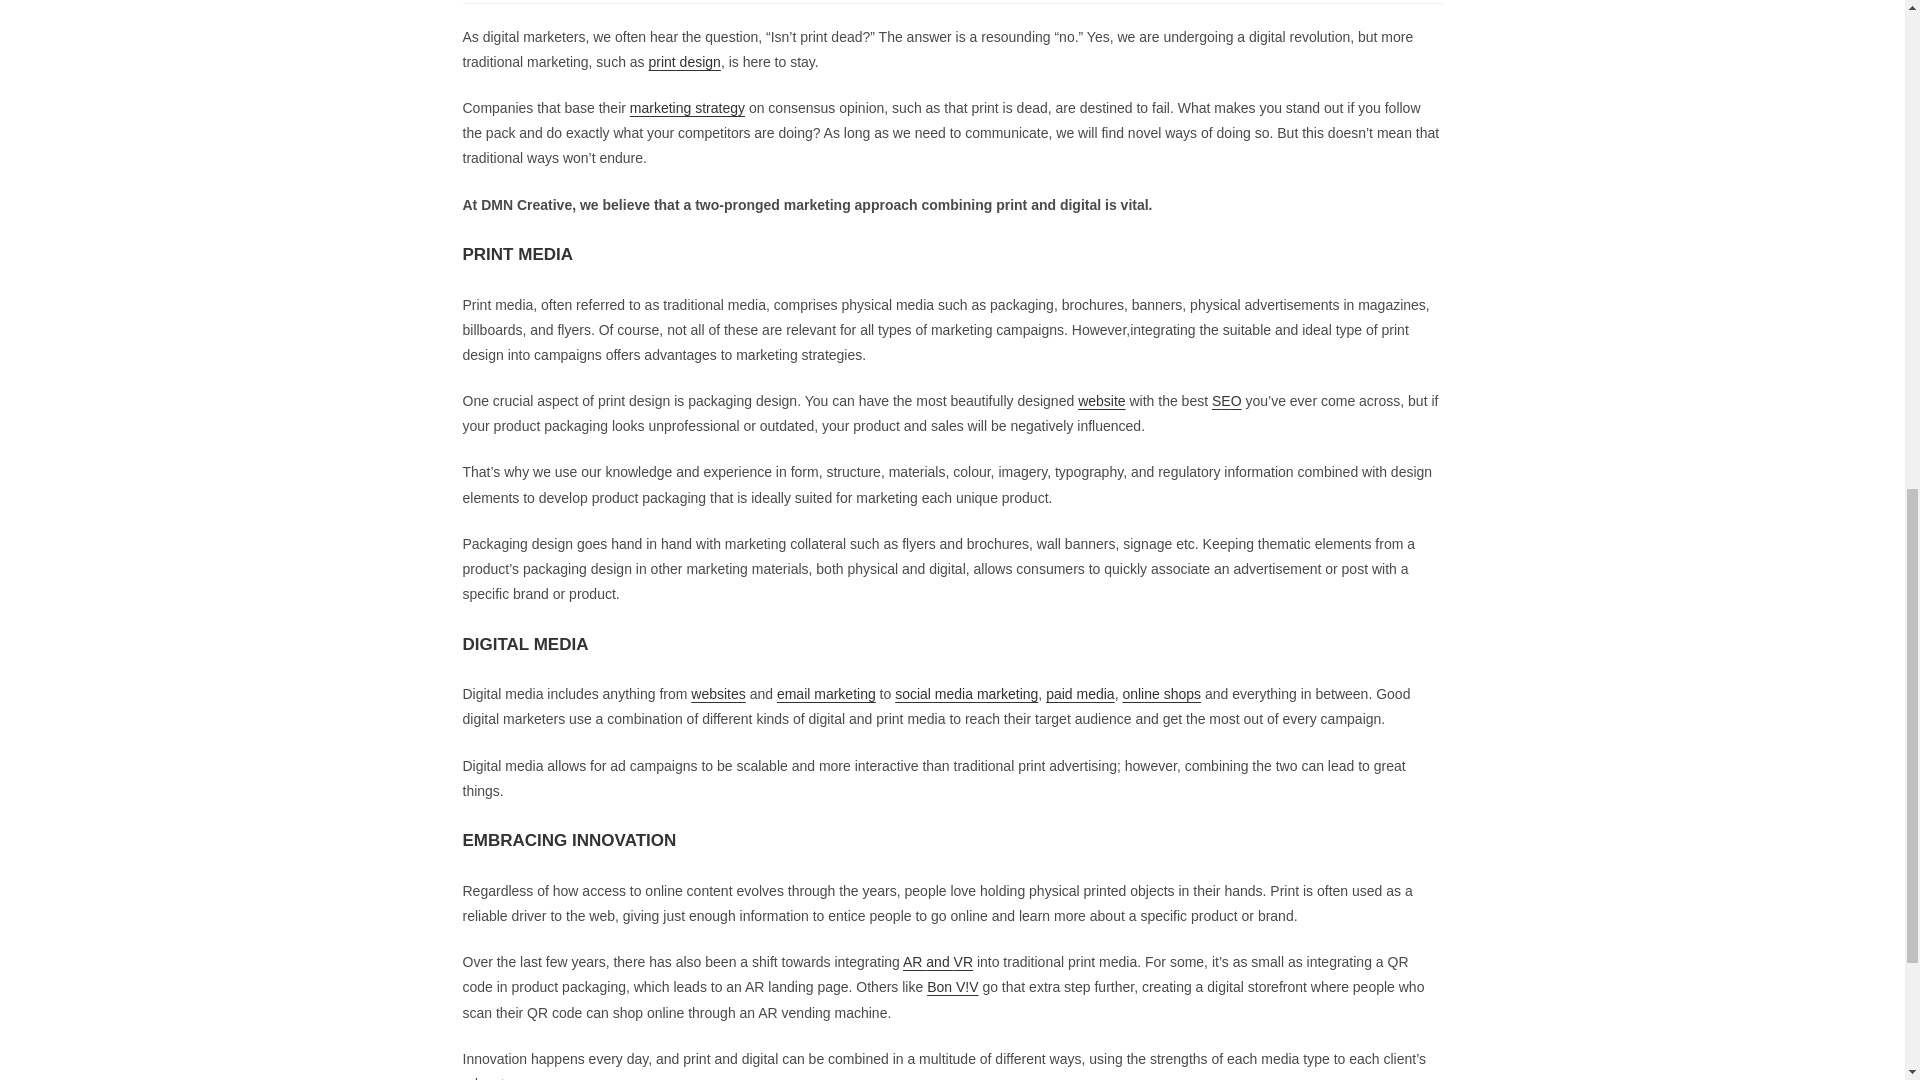  What do you see at coordinates (1080, 694) in the screenshot?
I see `paid media` at bounding box center [1080, 694].